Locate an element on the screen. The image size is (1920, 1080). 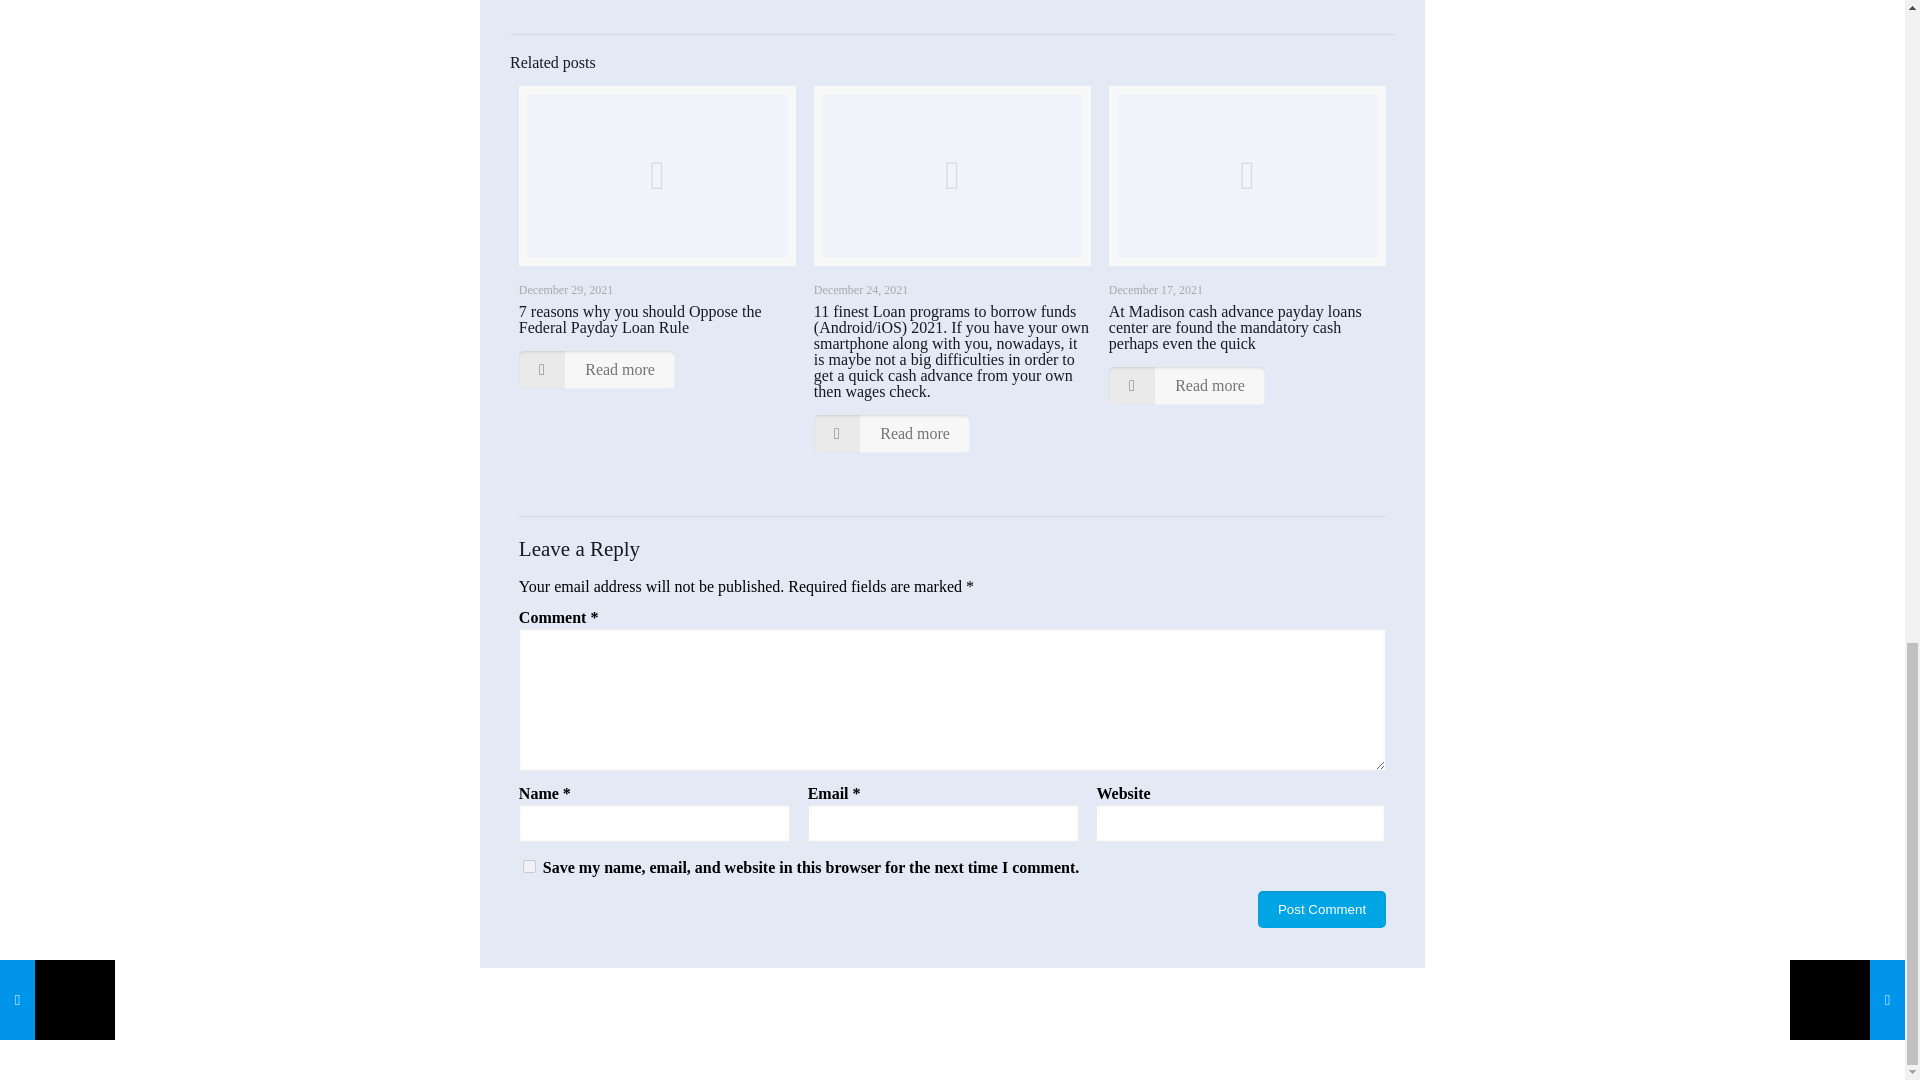
yes is located at coordinates (528, 866).